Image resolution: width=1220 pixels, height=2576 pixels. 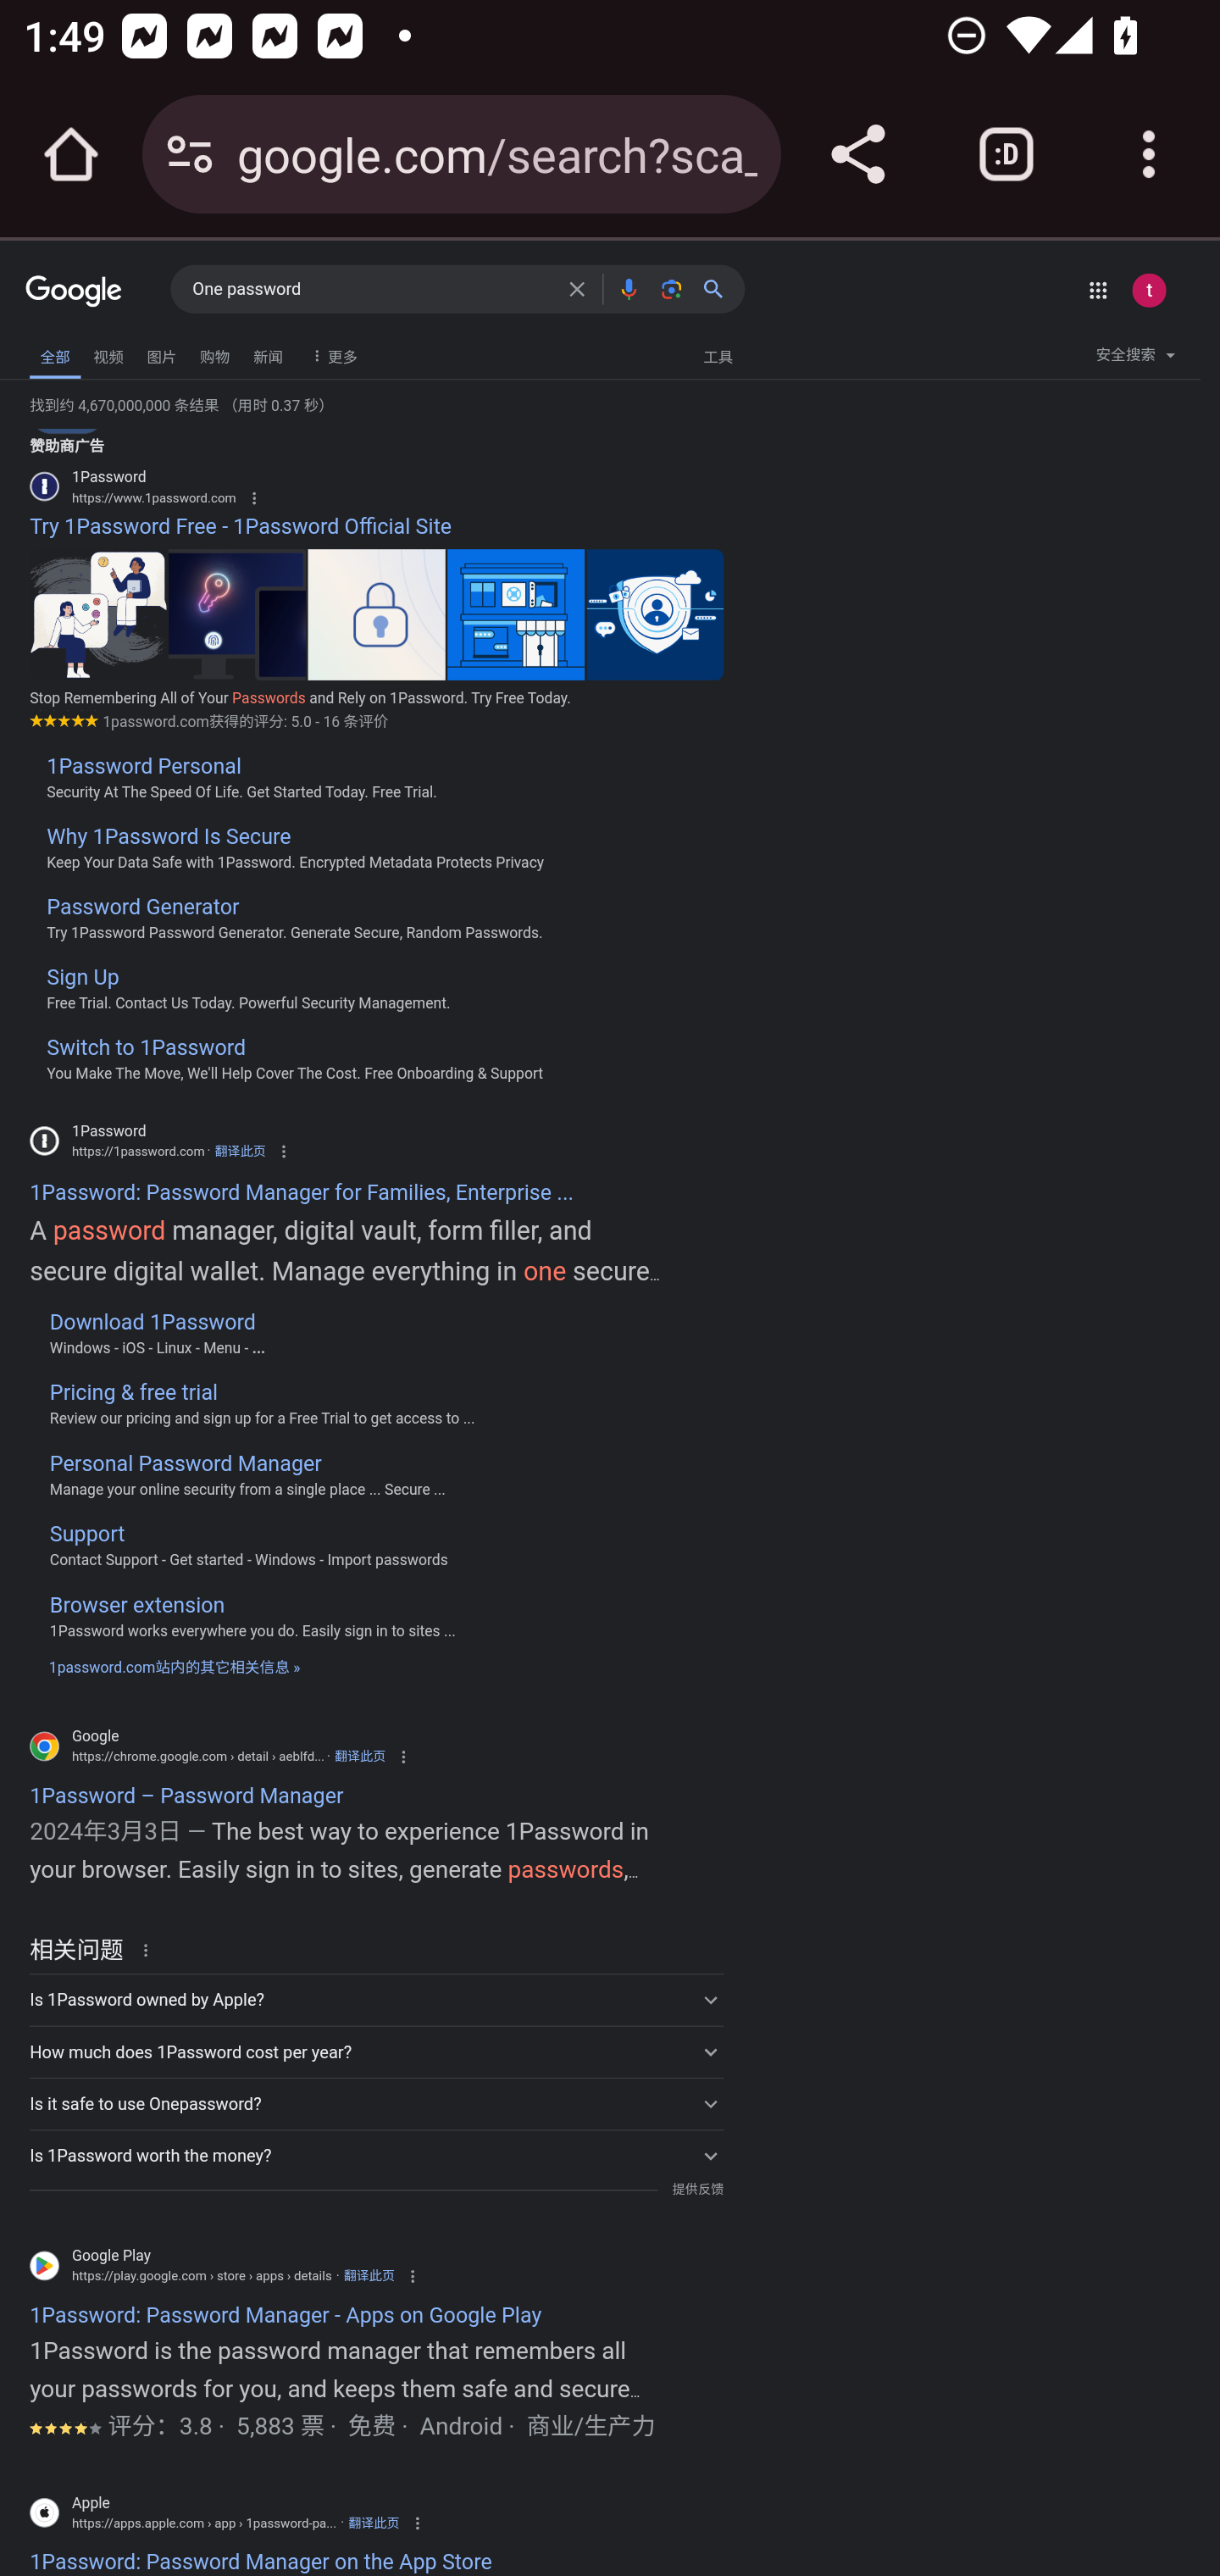 What do you see at coordinates (1135, 359) in the screenshot?
I see `安全搜索` at bounding box center [1135, 359].